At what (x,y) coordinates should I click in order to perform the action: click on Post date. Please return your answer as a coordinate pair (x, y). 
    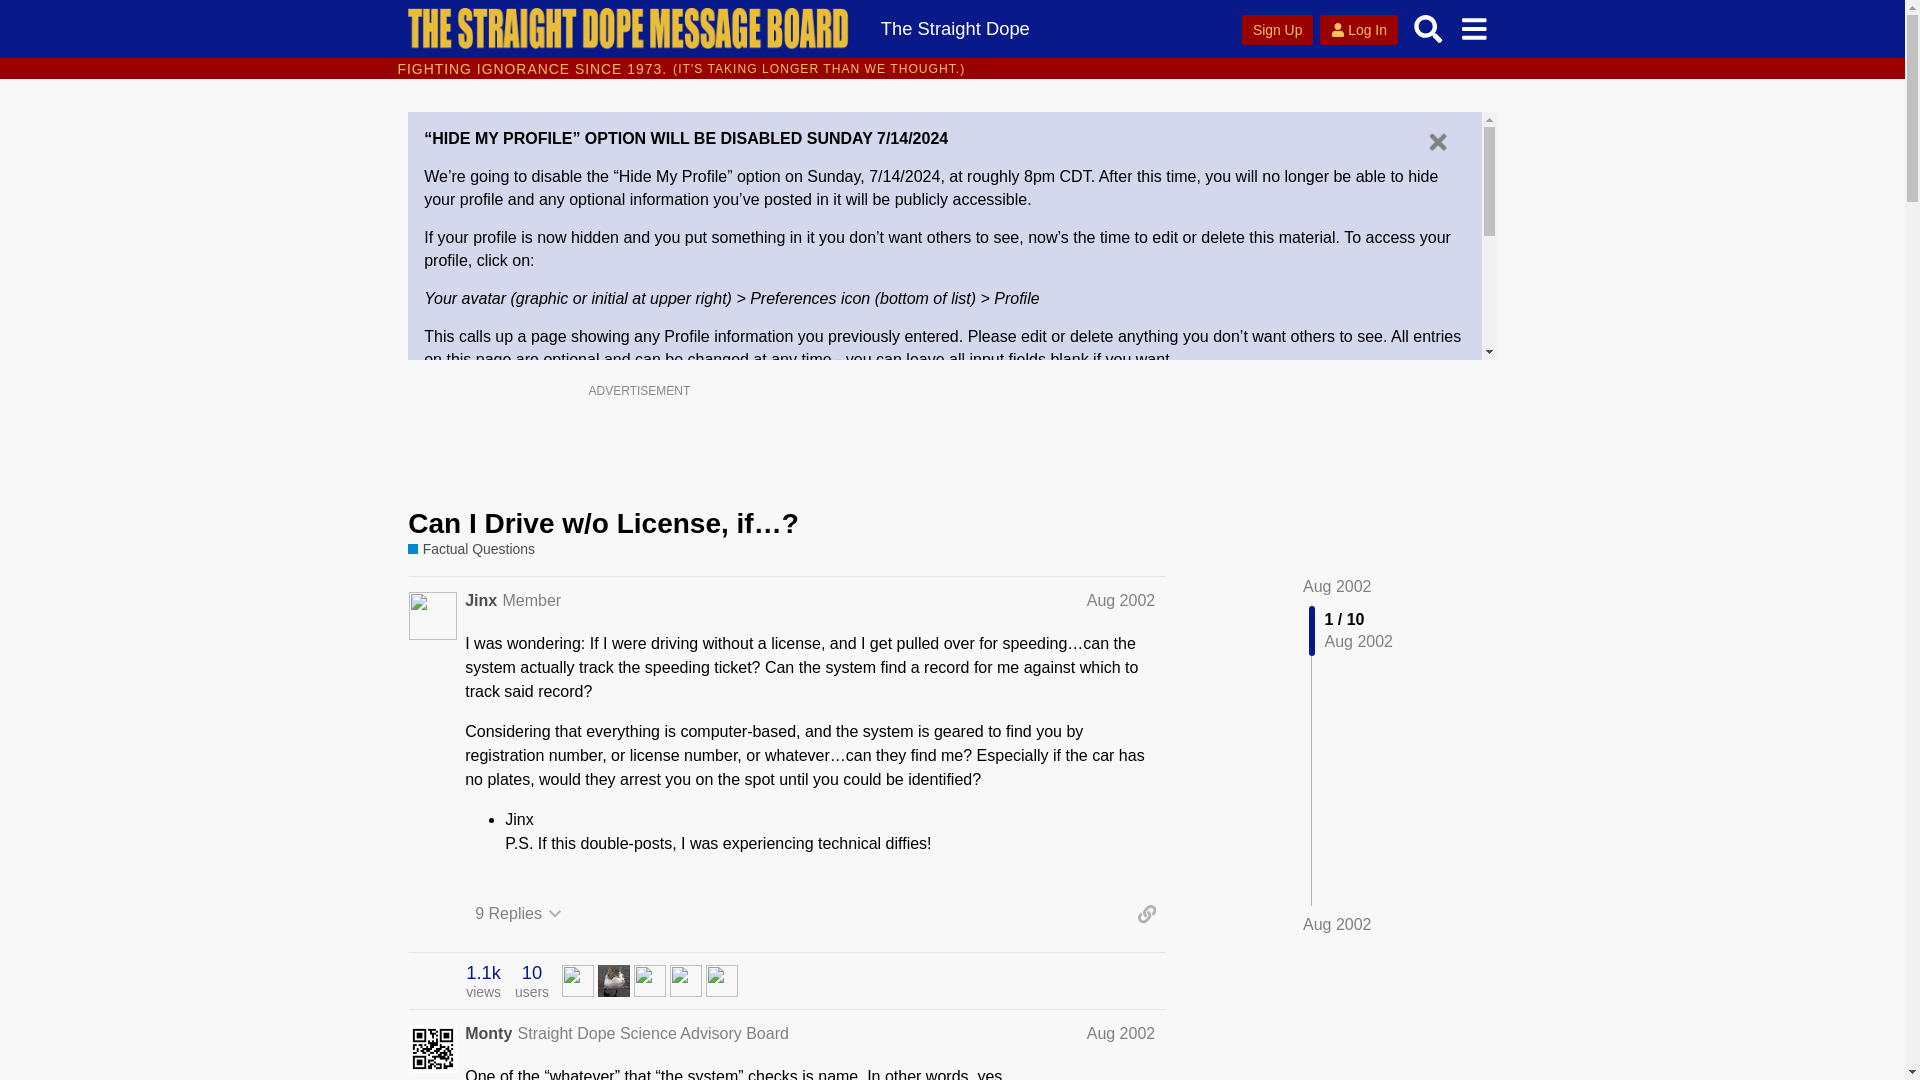
    Looking at the image, I should click on (1120, 600).